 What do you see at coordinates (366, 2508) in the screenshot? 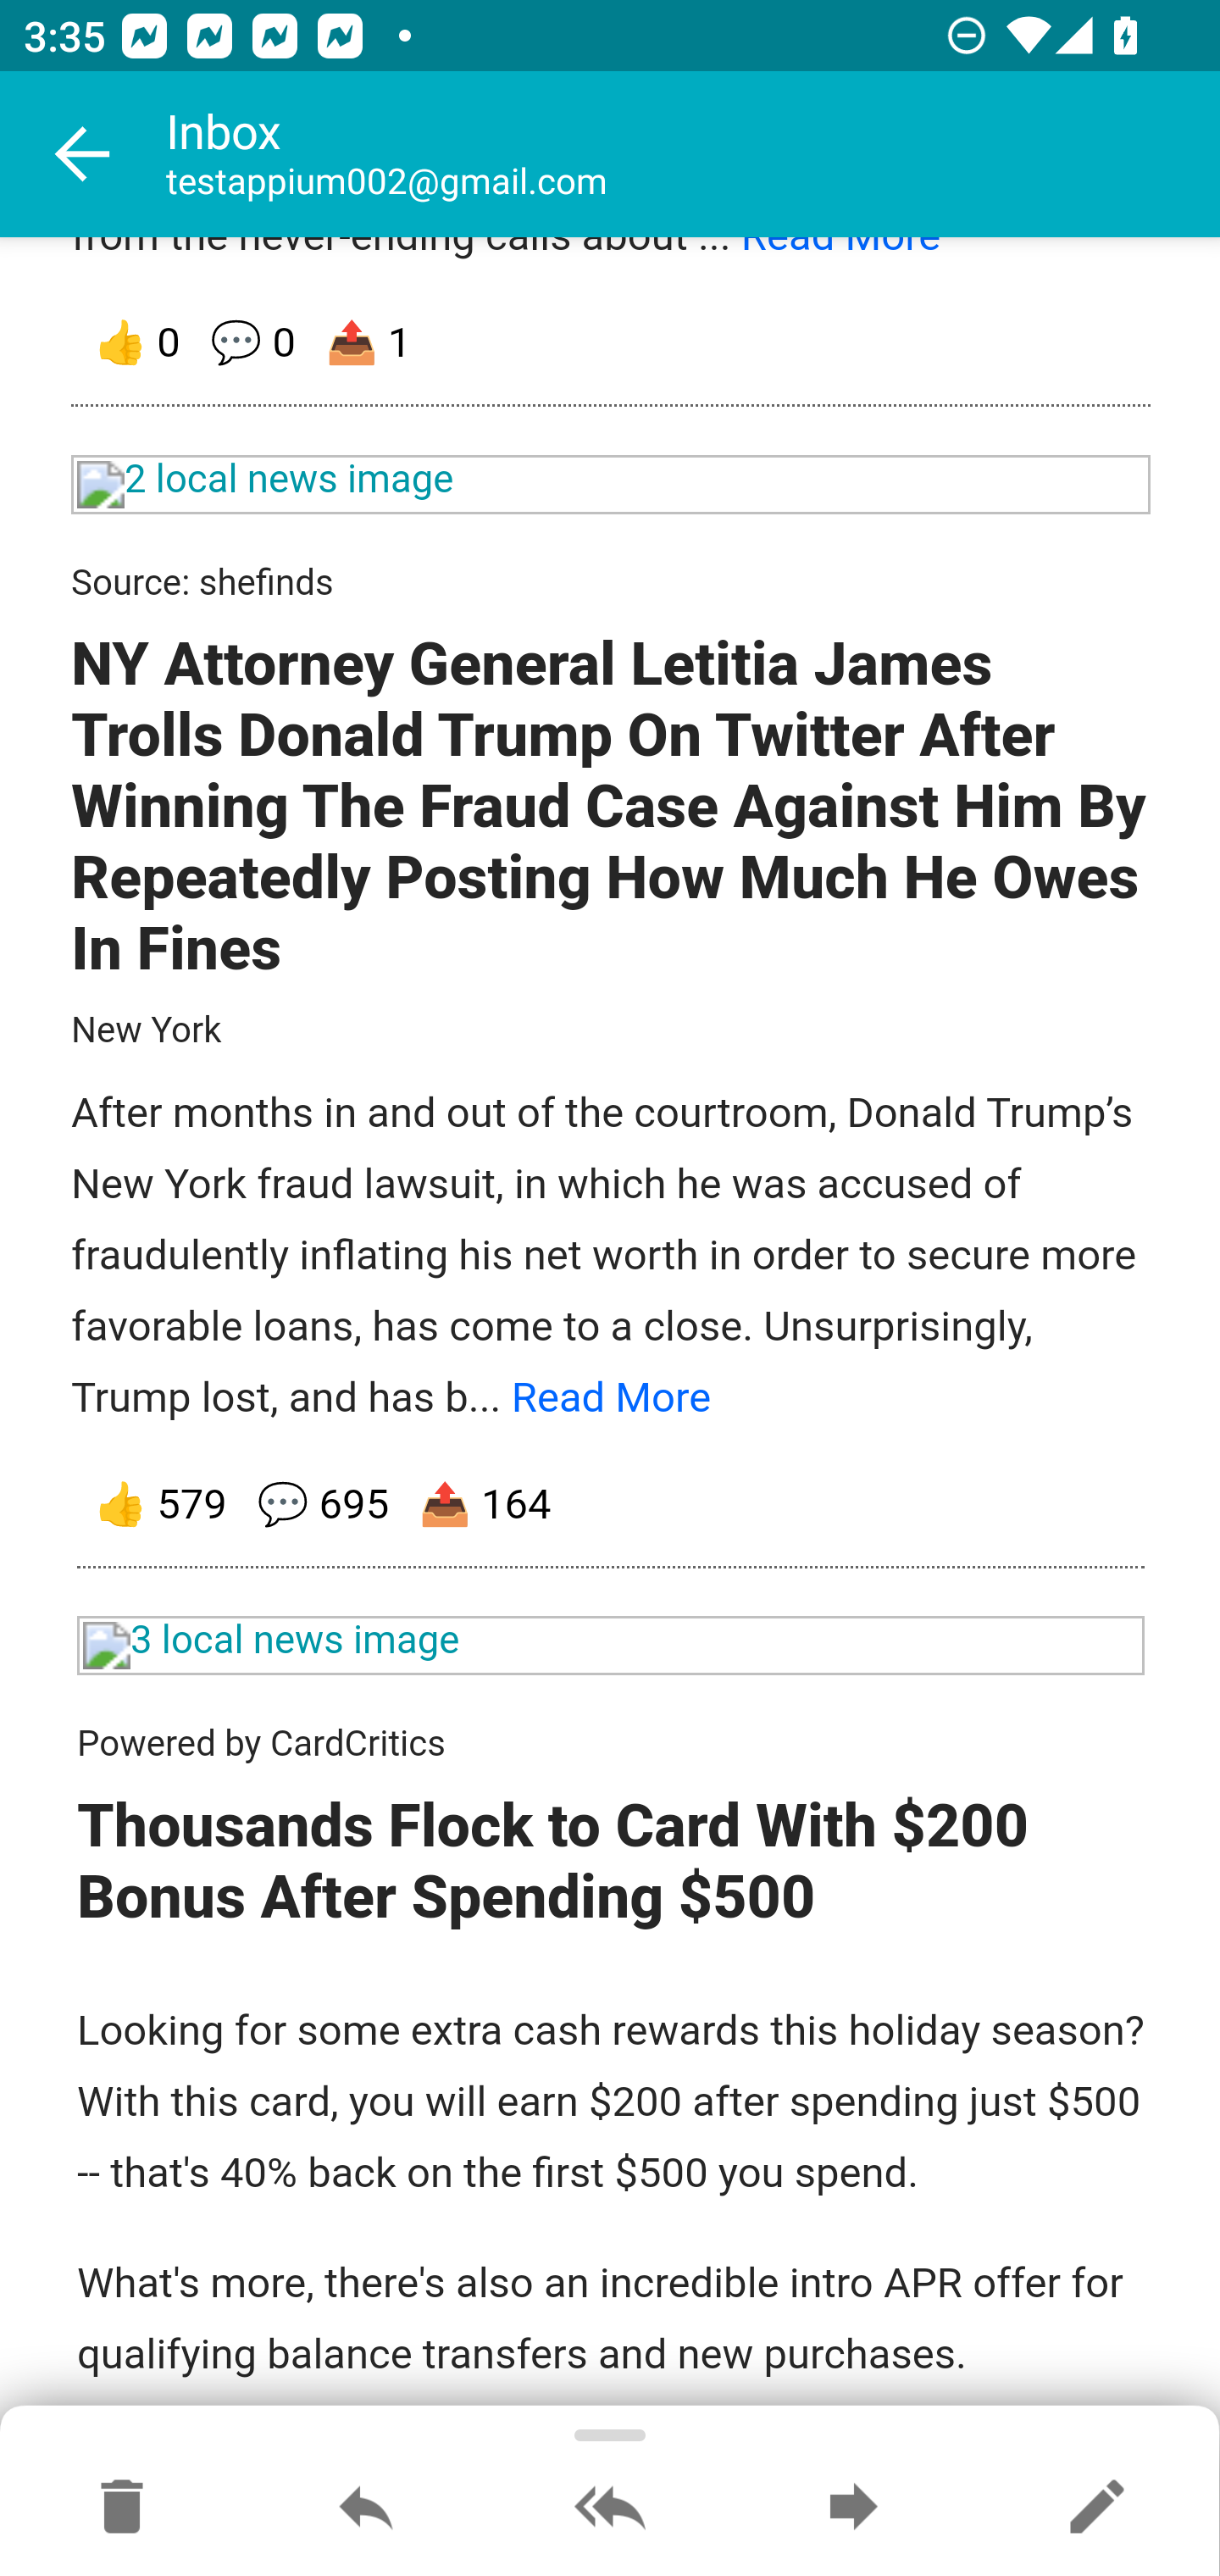
I see `Reply` at bounding box center [366, 2508].